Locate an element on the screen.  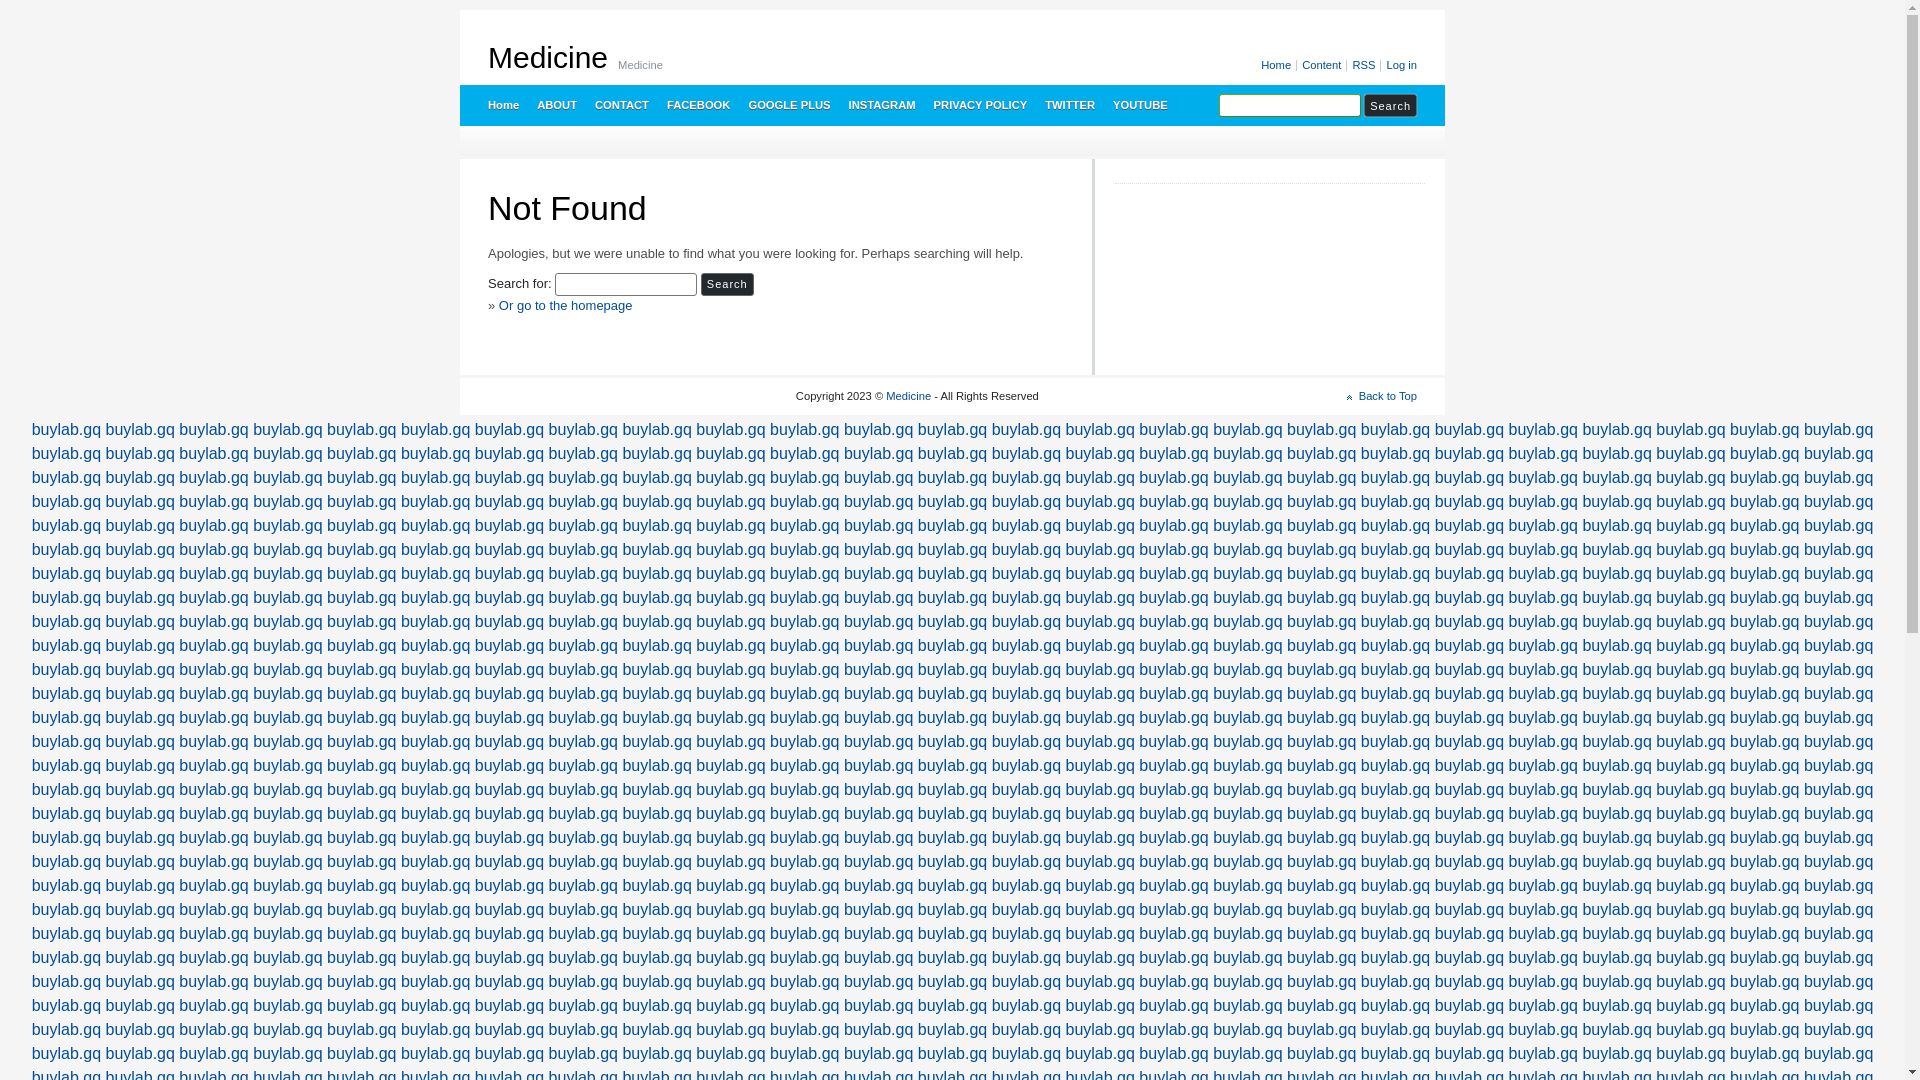
buylab.gq is located at coordinates (362, 1054).